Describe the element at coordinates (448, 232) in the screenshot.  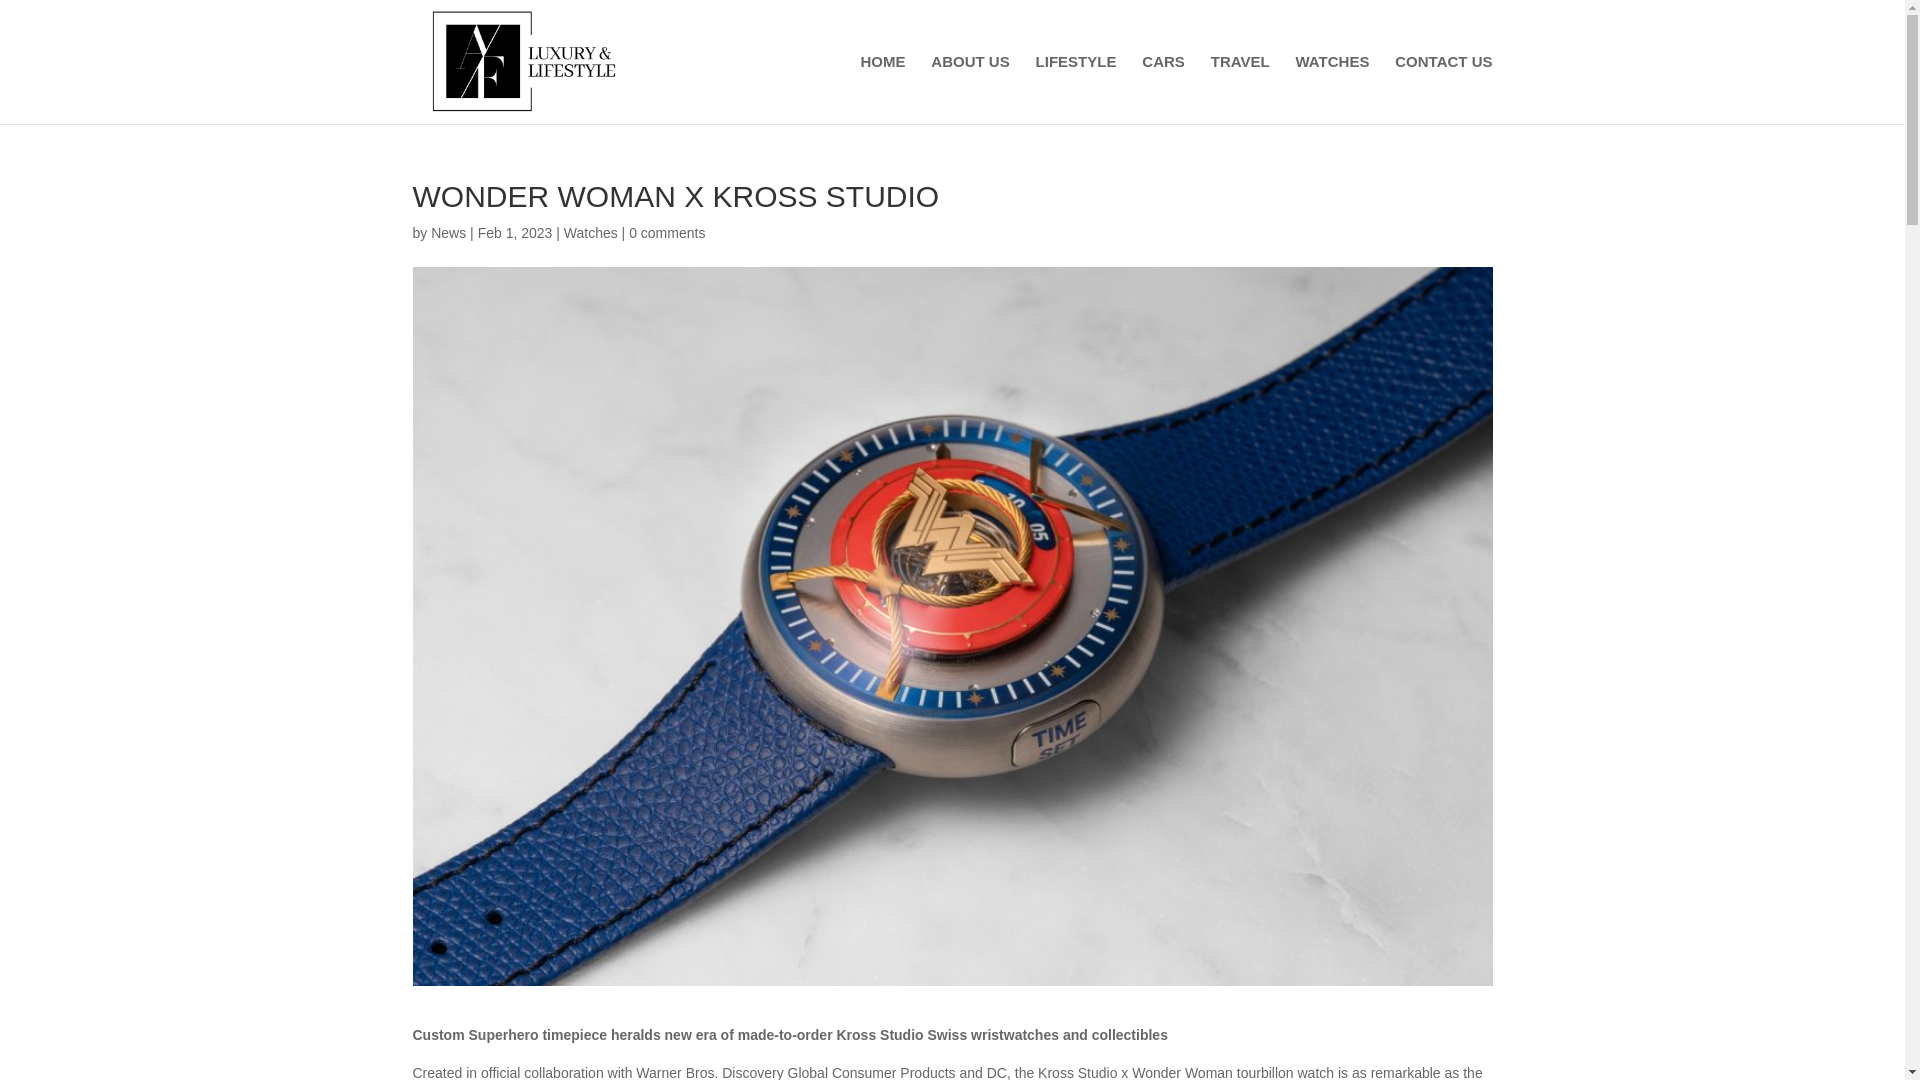
I see `News` at that location.